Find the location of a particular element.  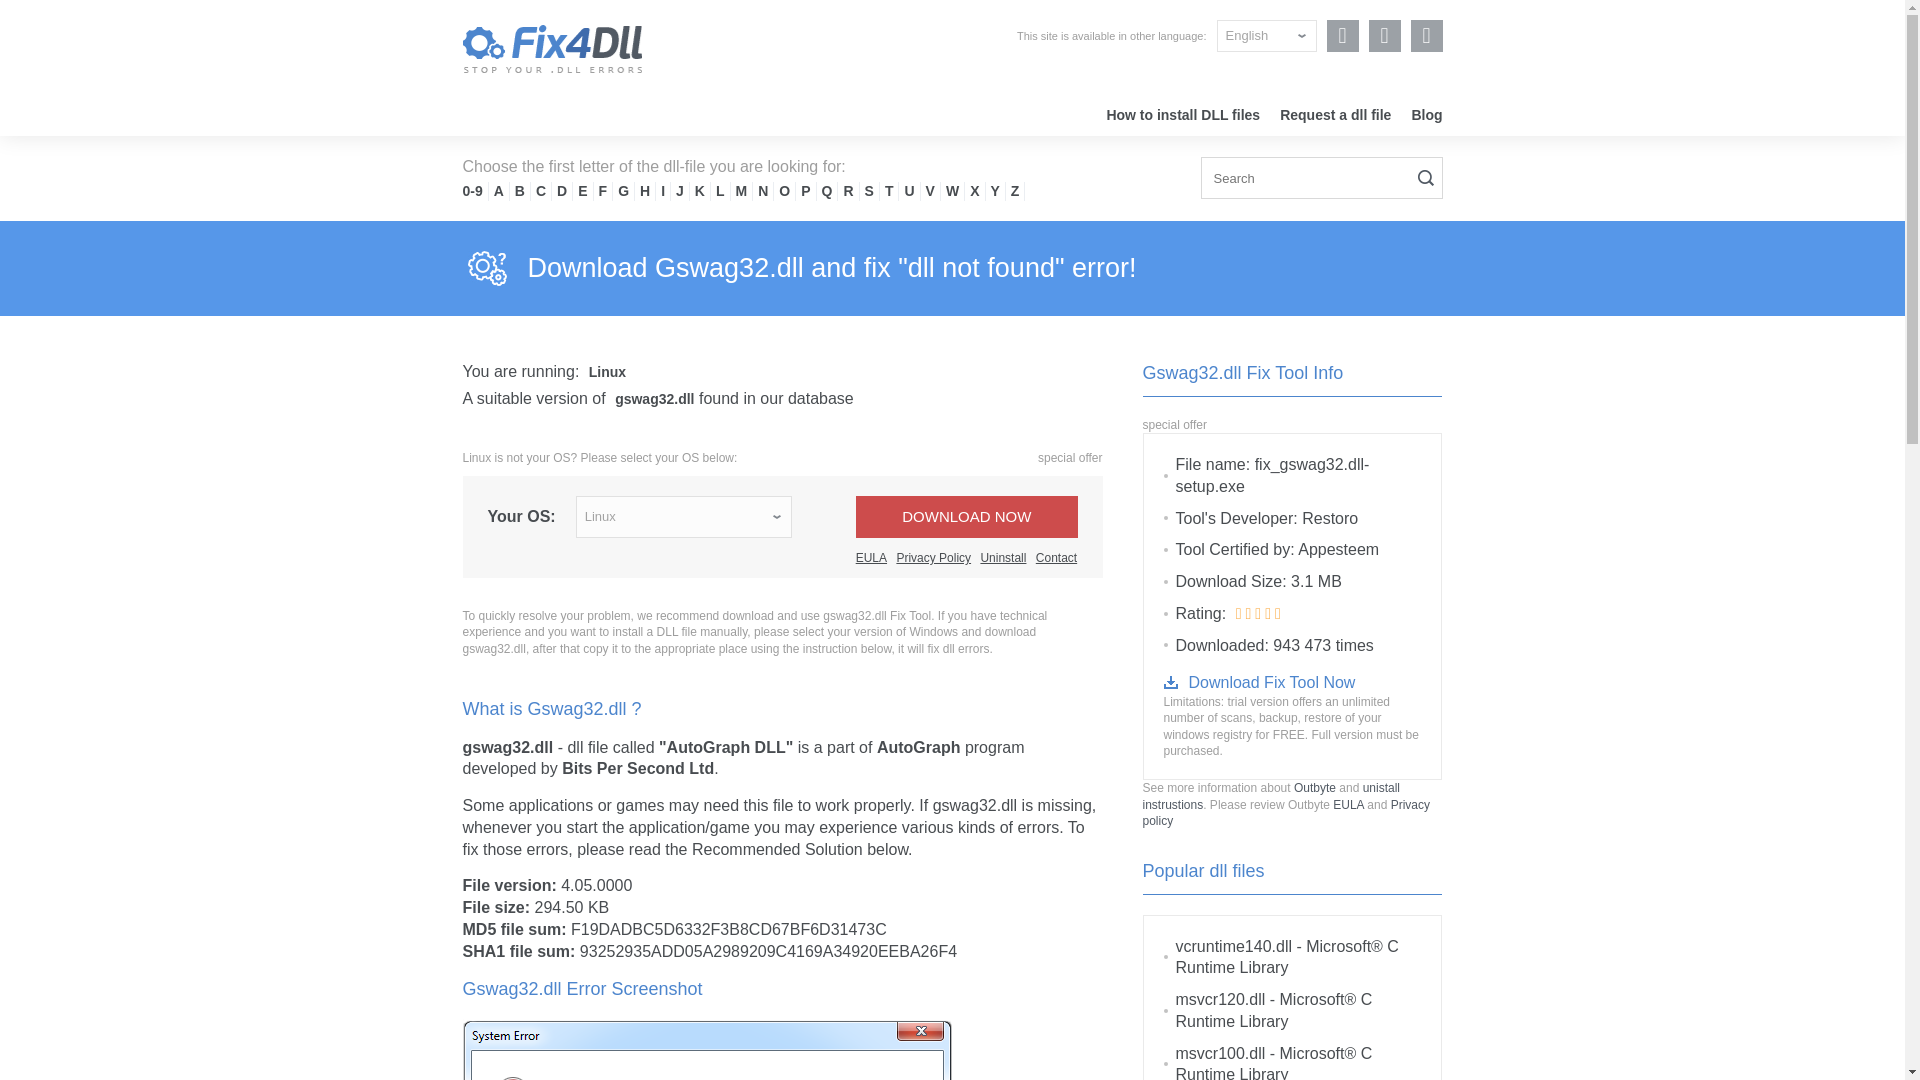

Fix4Dll.com - stop your .dll errors is located at coordinates (552, 48).